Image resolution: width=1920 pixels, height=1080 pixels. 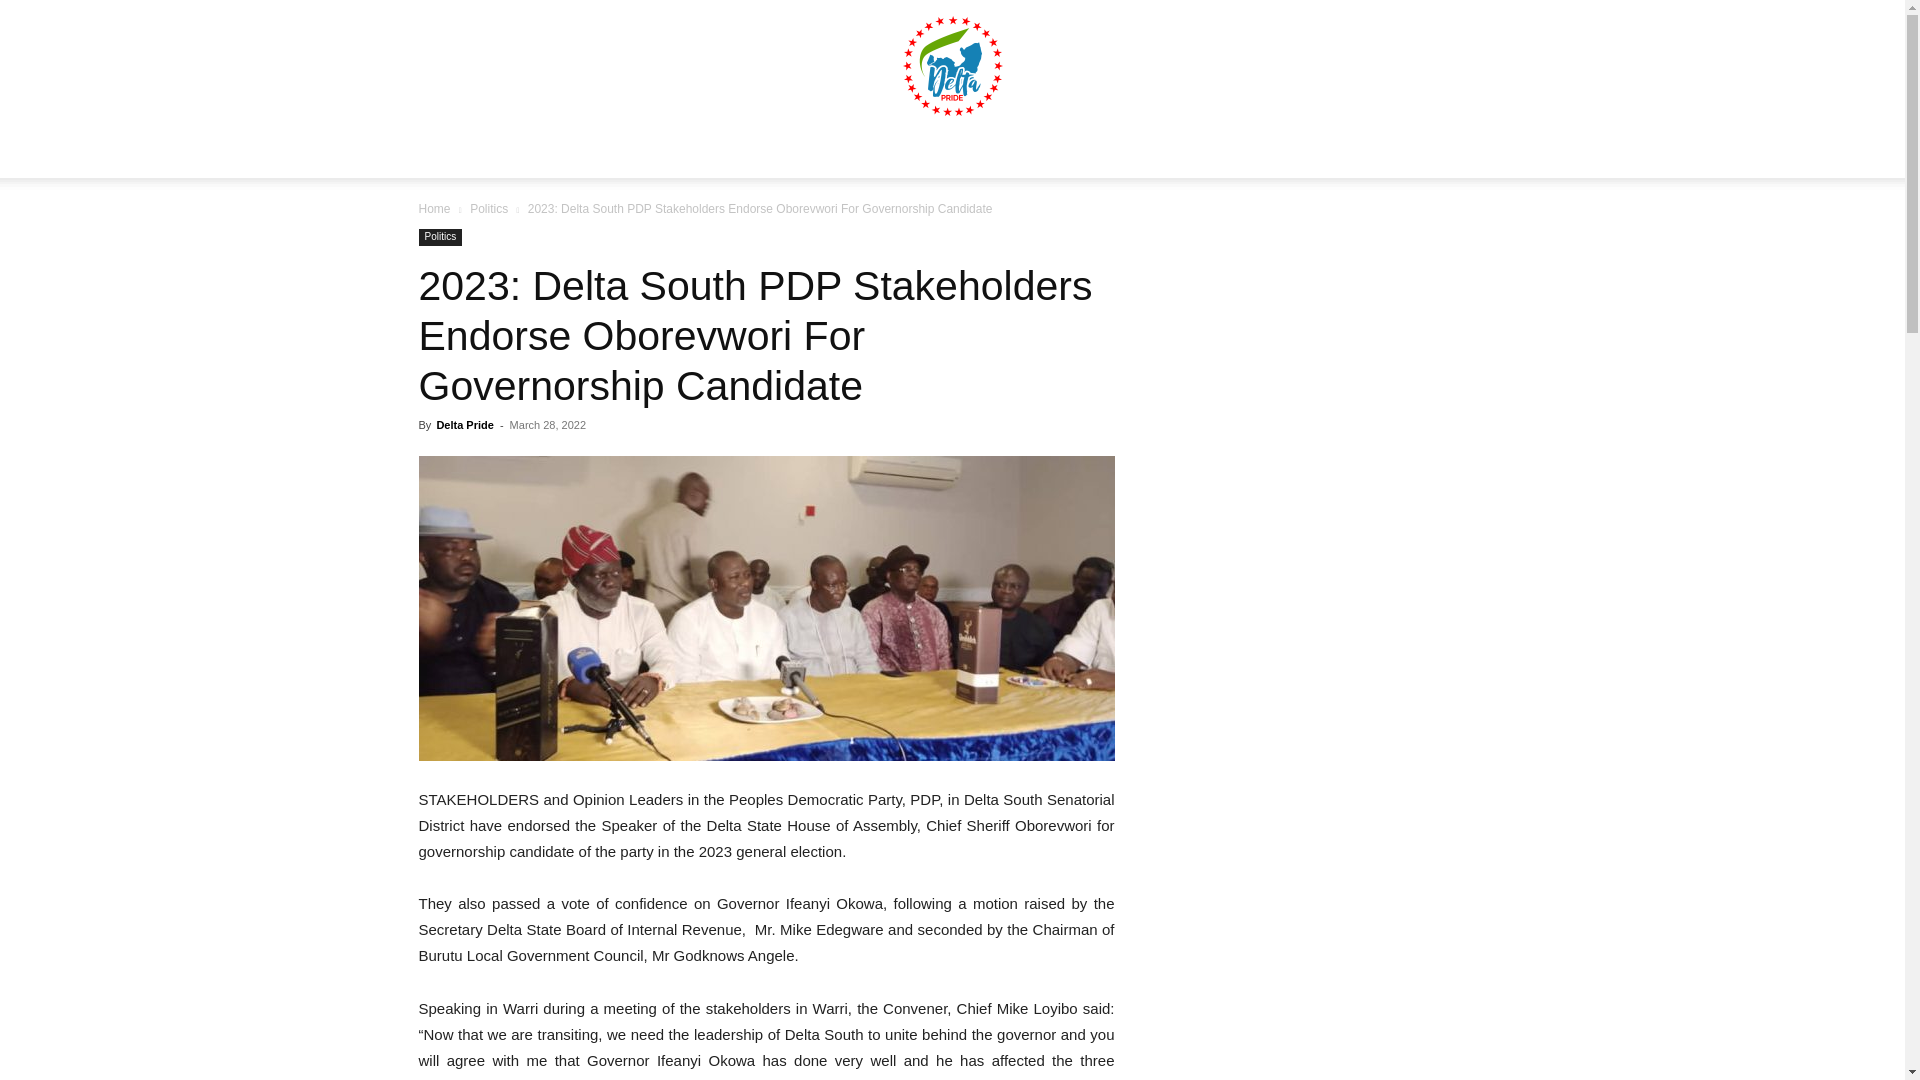 I want to click on Home, so click(x=434, y=208).